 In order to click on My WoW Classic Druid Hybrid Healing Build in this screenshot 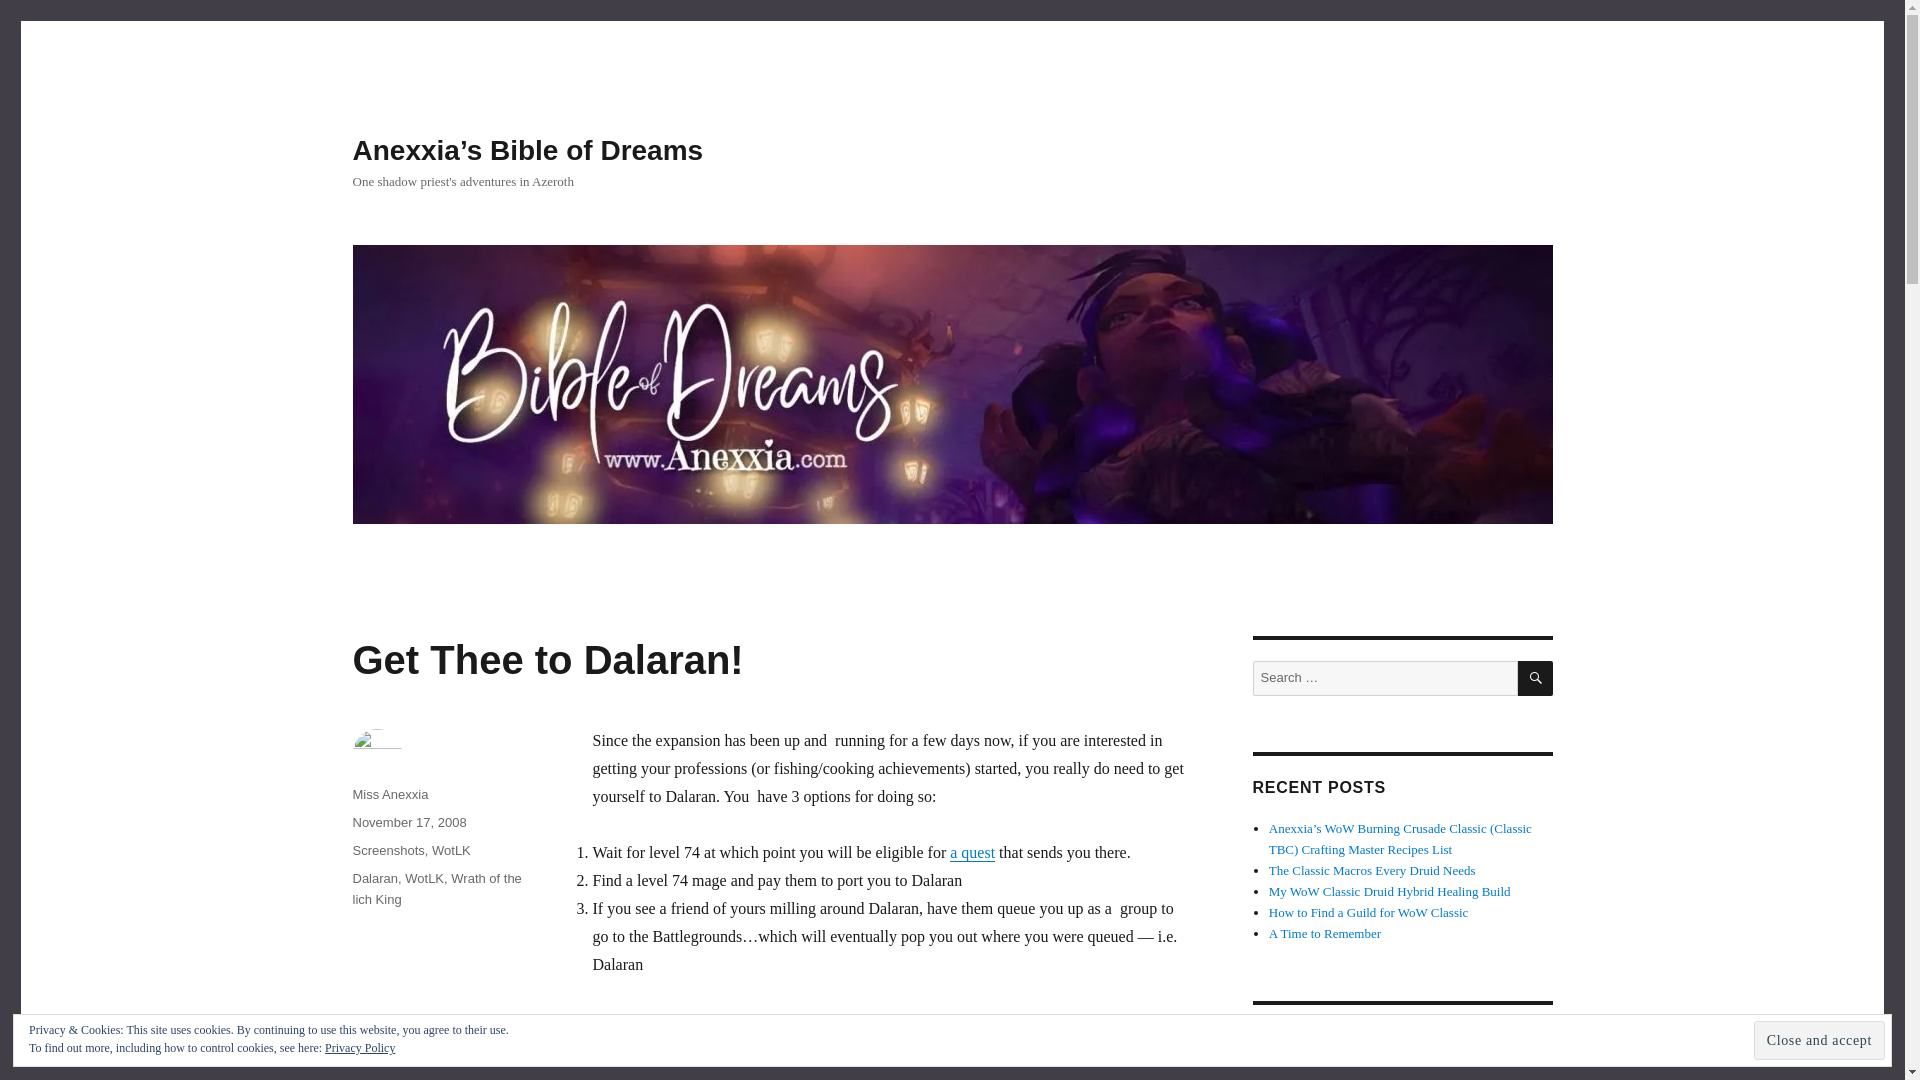, I will do `click(1390, 891)`.